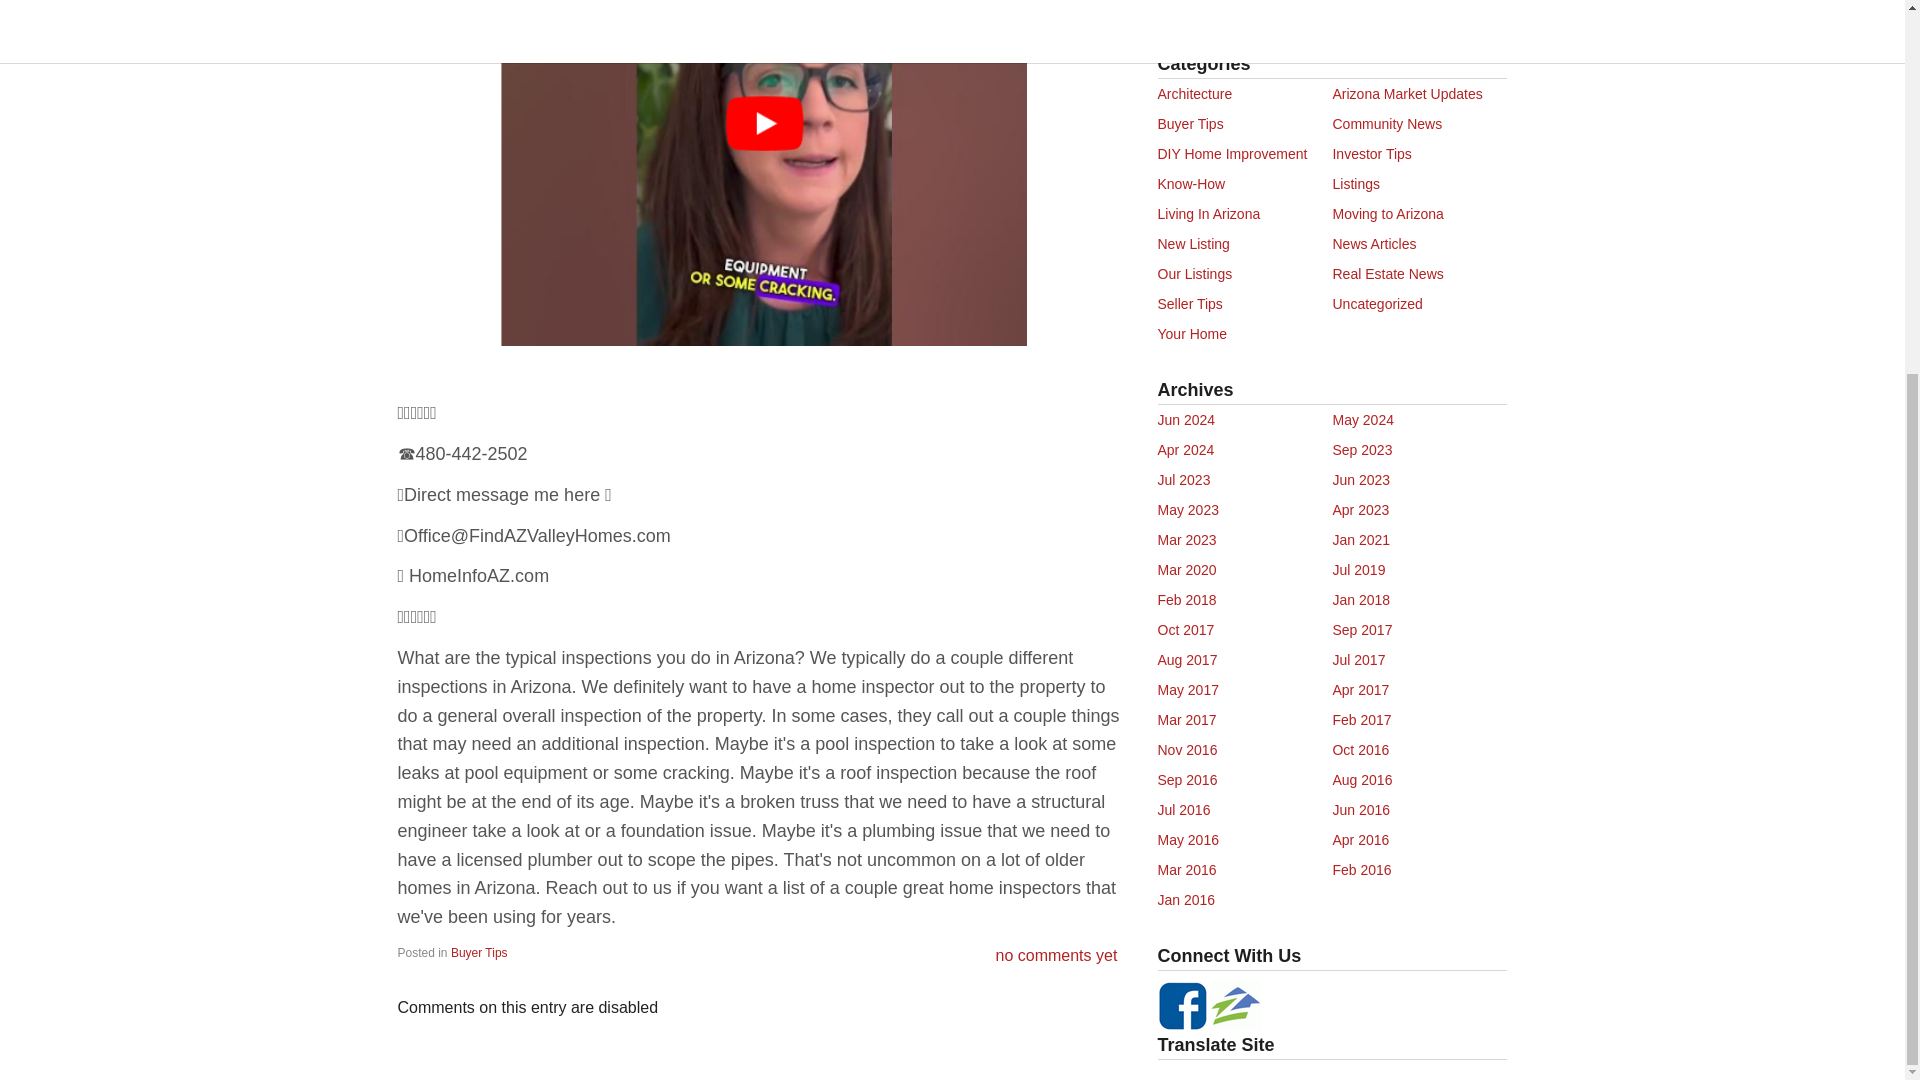  What do you see at coordinates (1190, 123) in the screenshot?
I see `Buyer Tips` at bounding box center [1190, 123].